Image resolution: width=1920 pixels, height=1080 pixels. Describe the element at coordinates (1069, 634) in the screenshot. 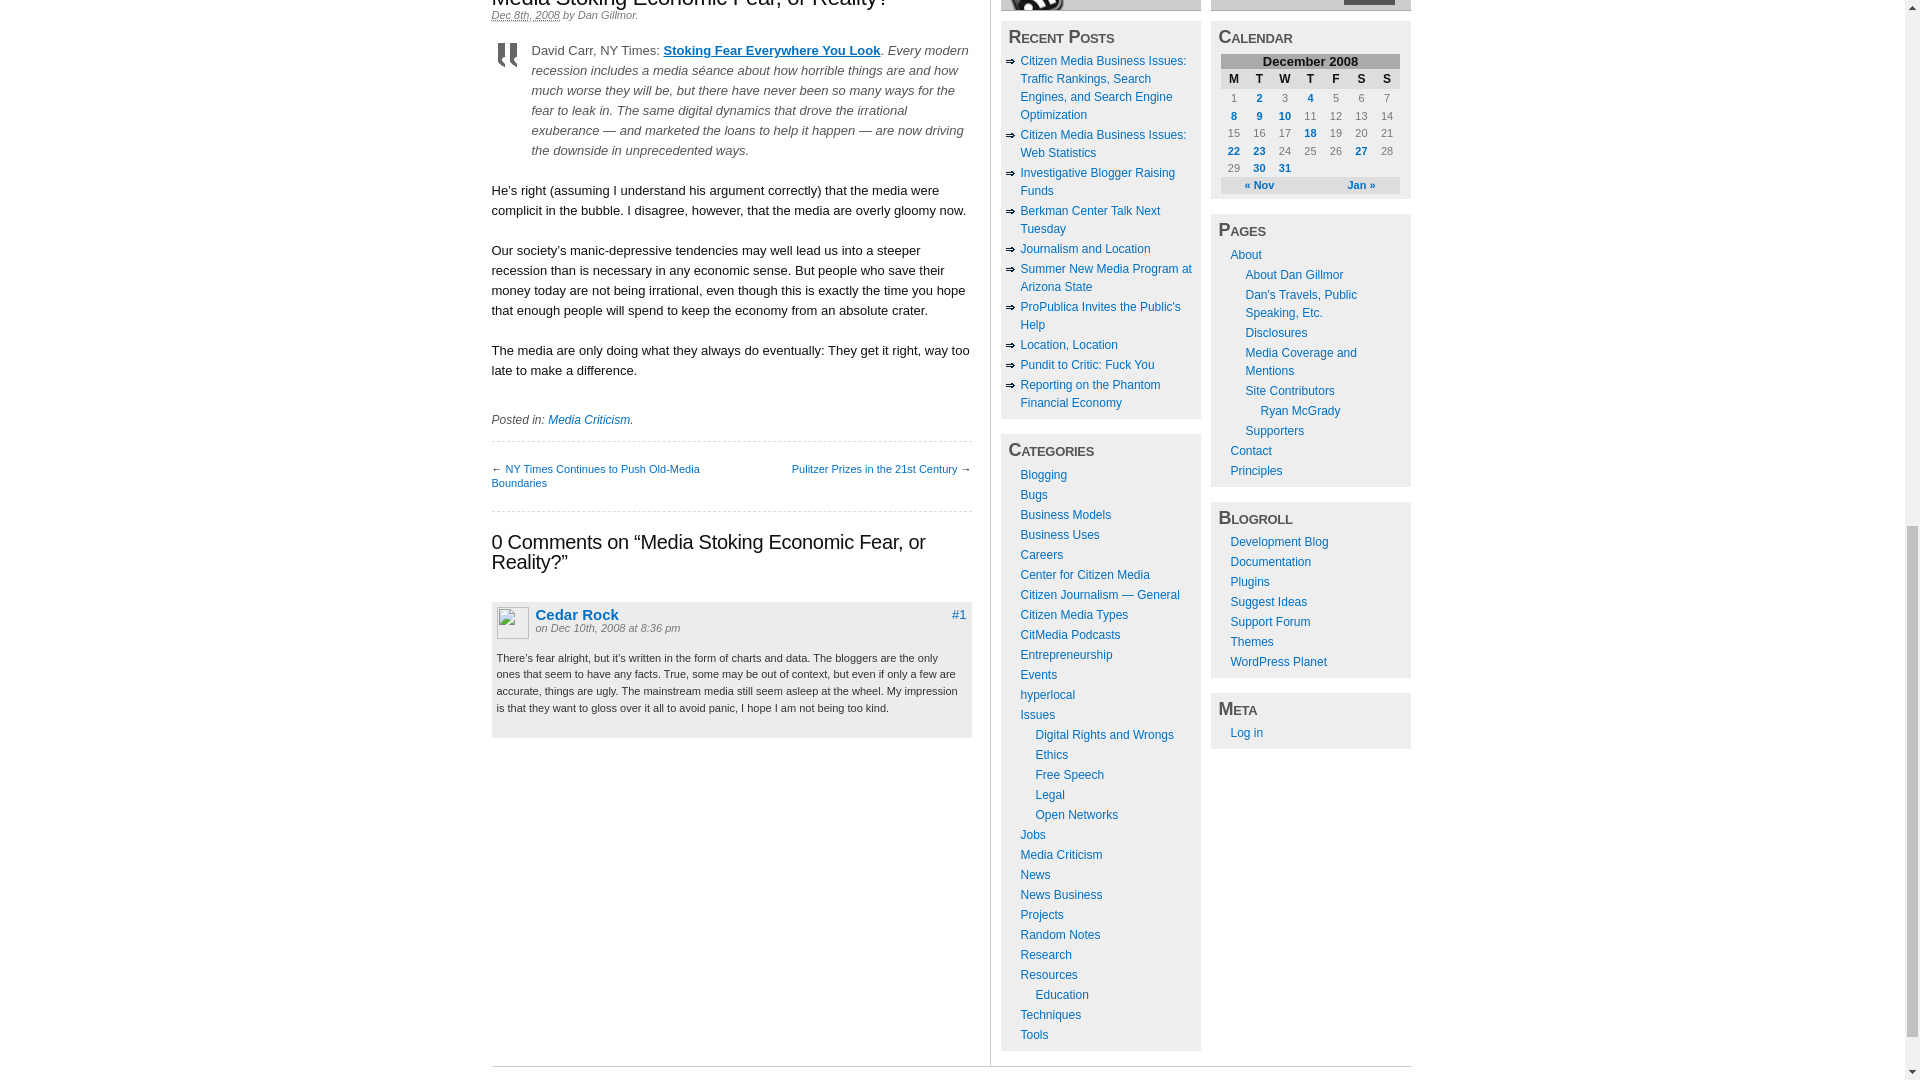

I see `CitMedia Podcasts` at that location.